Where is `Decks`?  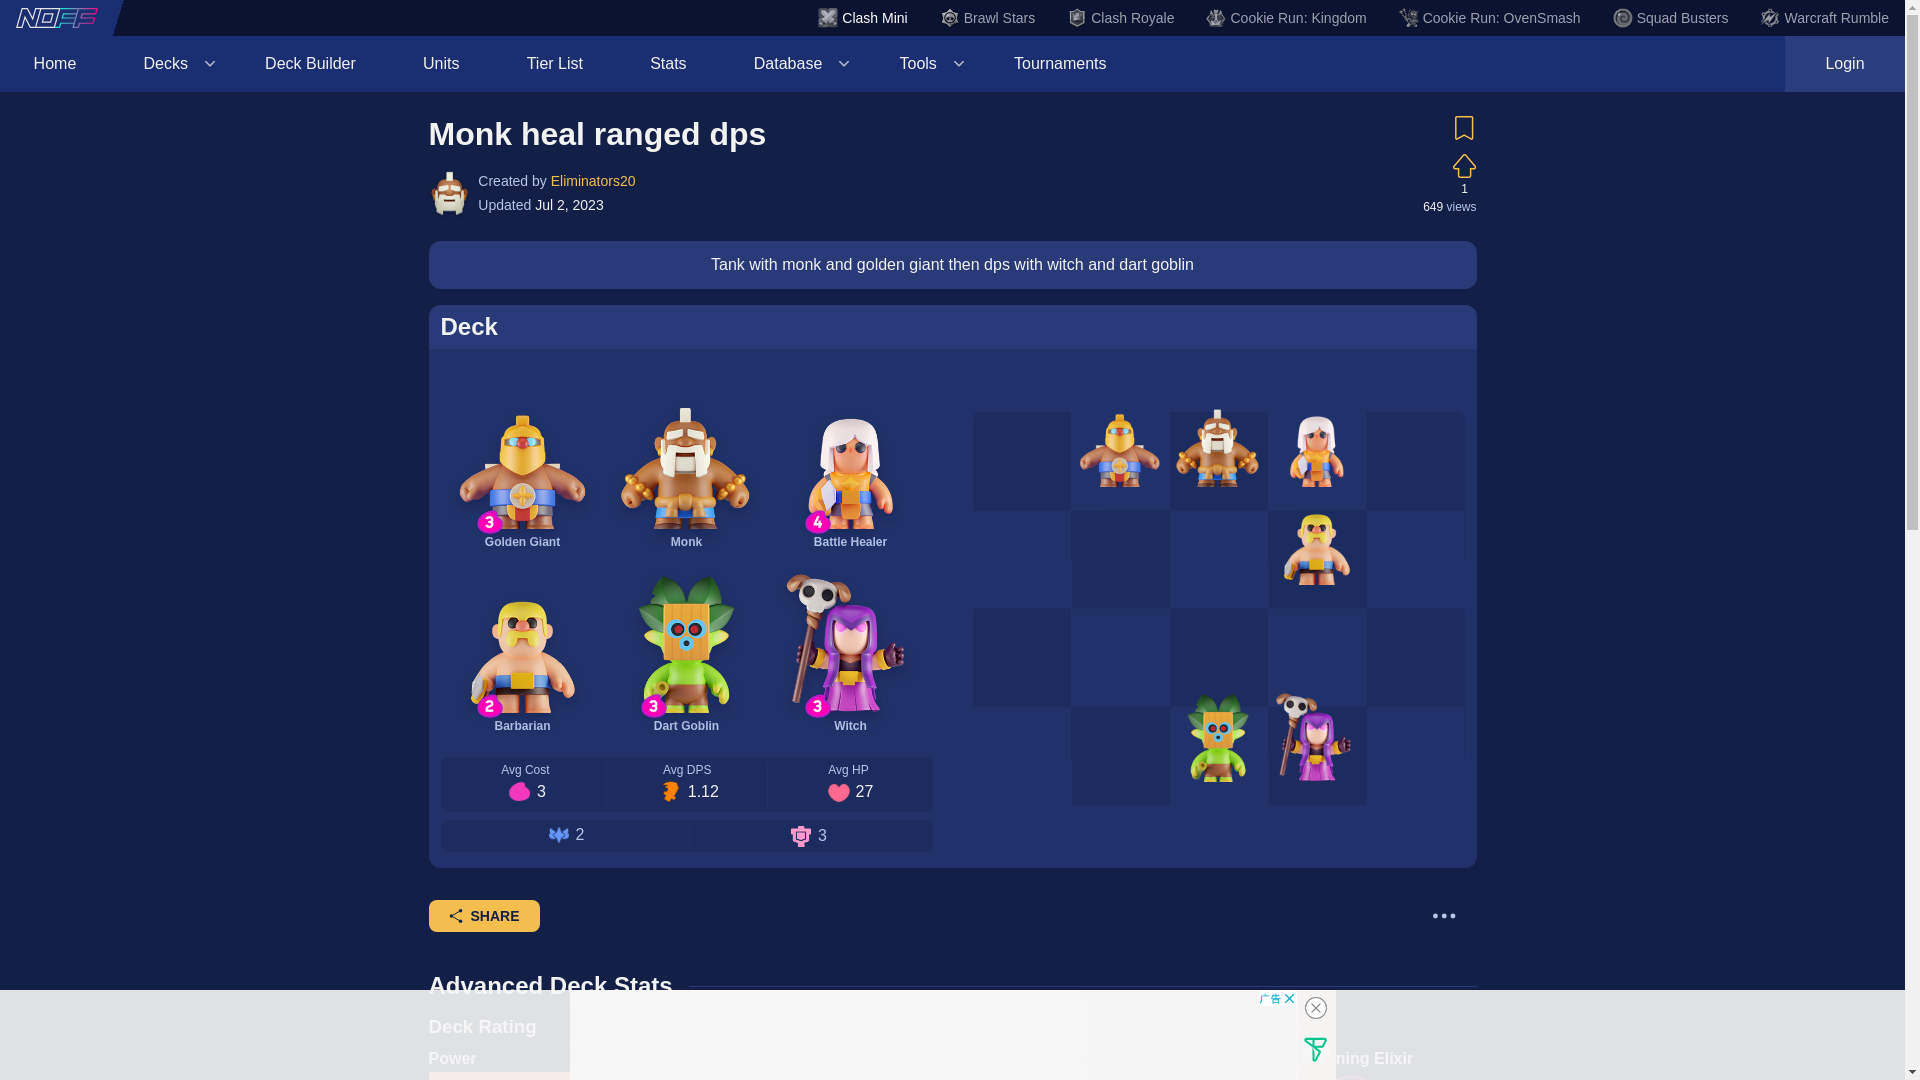 Decks is located at coordinates (170, 63).